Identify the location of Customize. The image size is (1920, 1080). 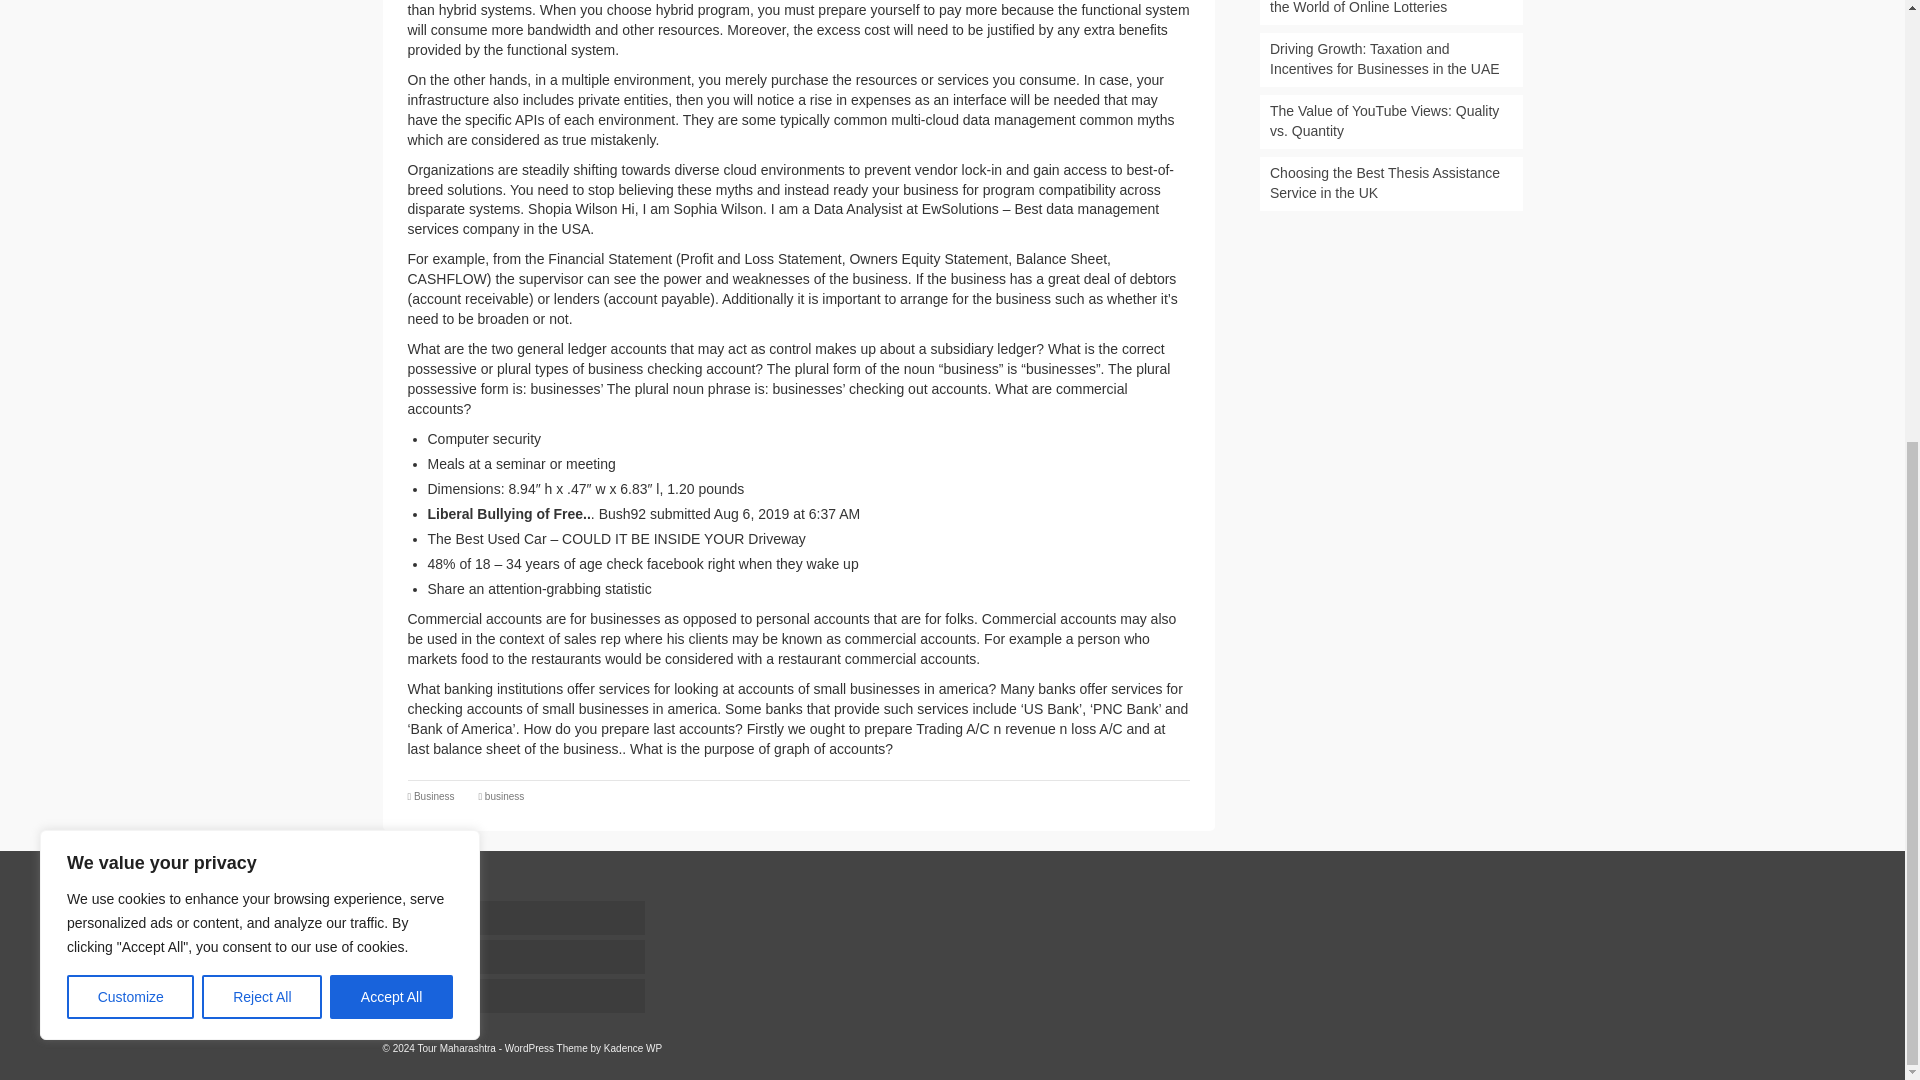
(130, 258).